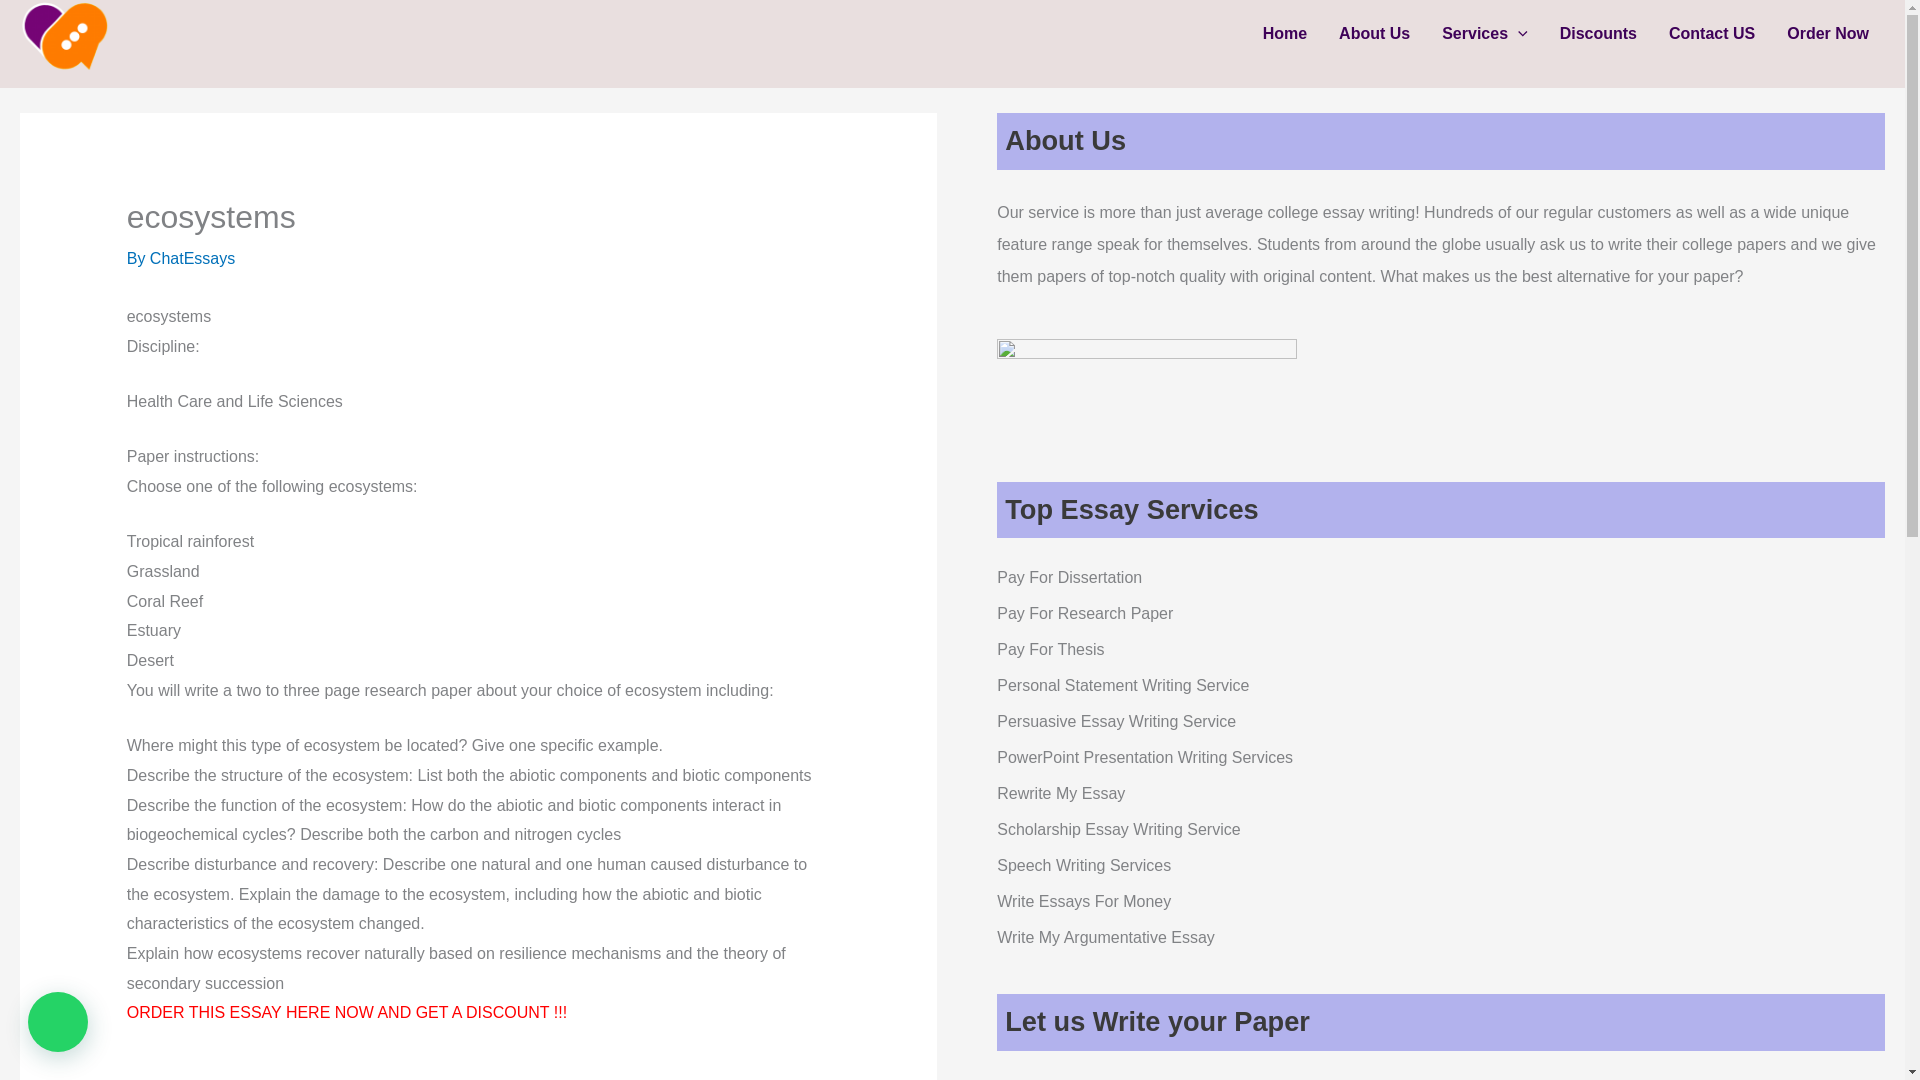 The height and width of the screenshot is (1080, 1920). What do you see at coordinates (192, 258) in the screenshot?
I see `View all posts by ChatEssays` at bounding box center [192, 258].